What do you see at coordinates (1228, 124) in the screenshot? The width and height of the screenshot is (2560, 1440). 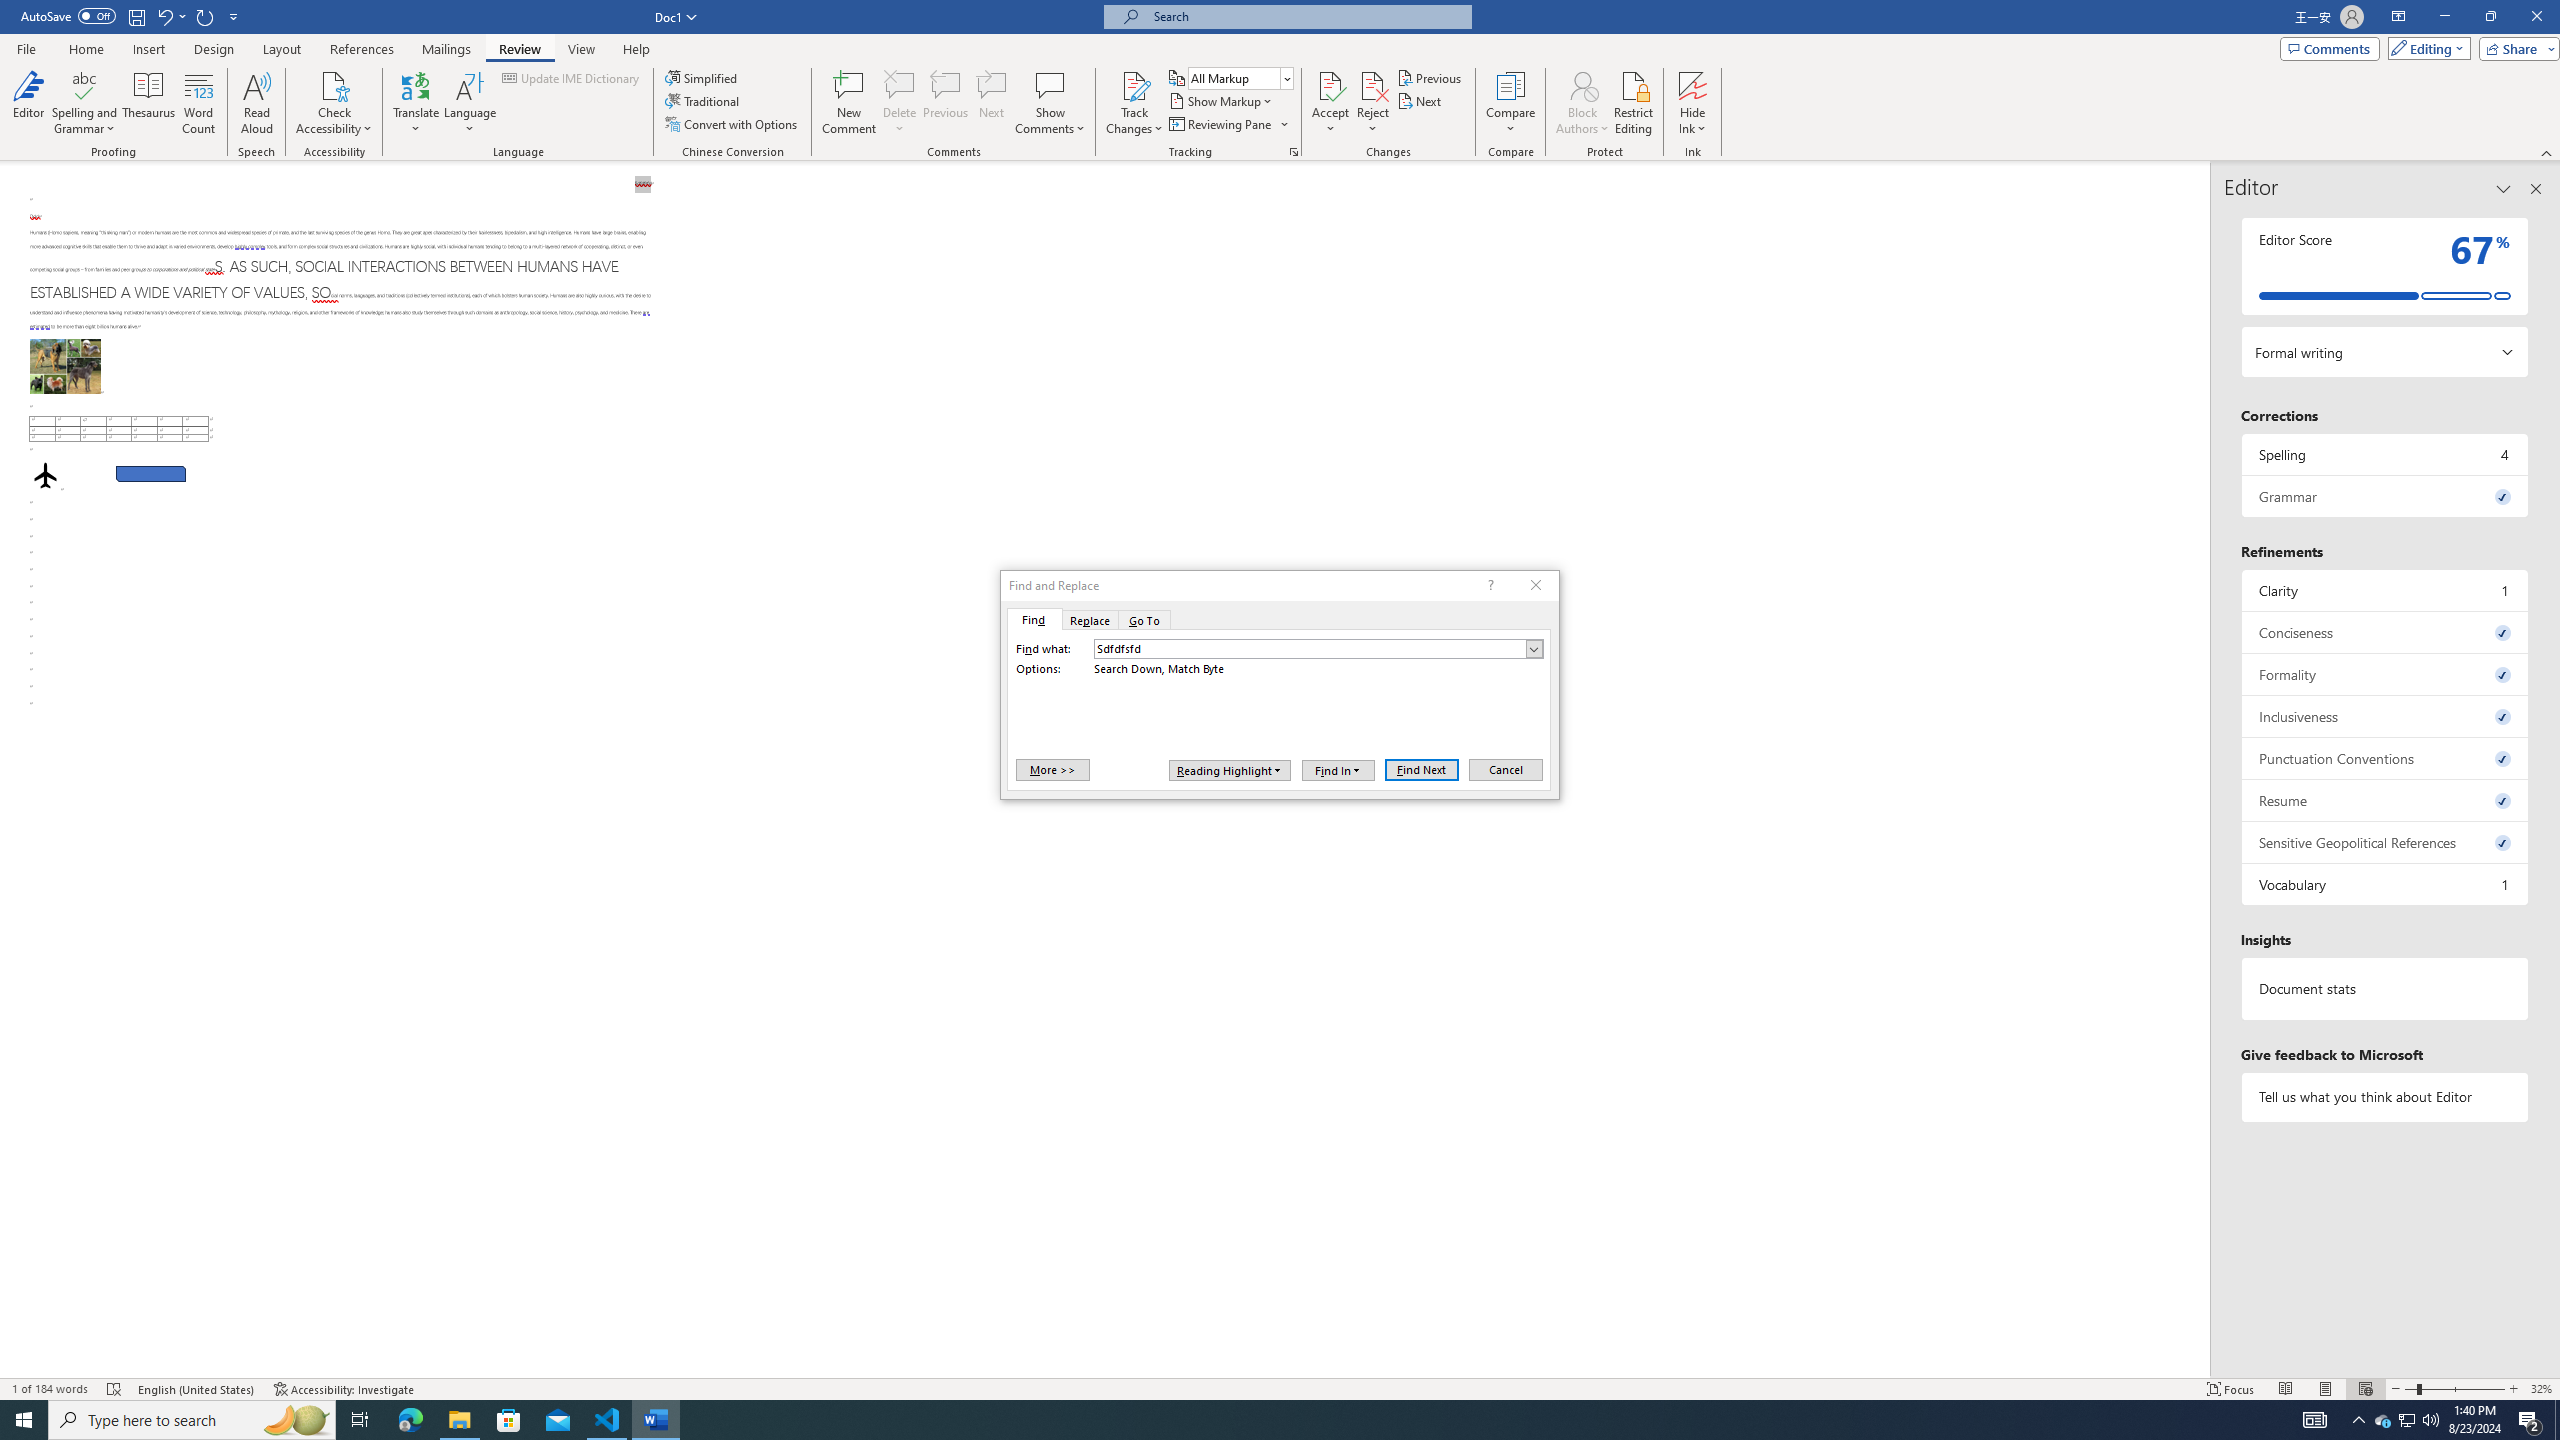 I see `Reviewing Pane` at bounding box center [1228, 124].